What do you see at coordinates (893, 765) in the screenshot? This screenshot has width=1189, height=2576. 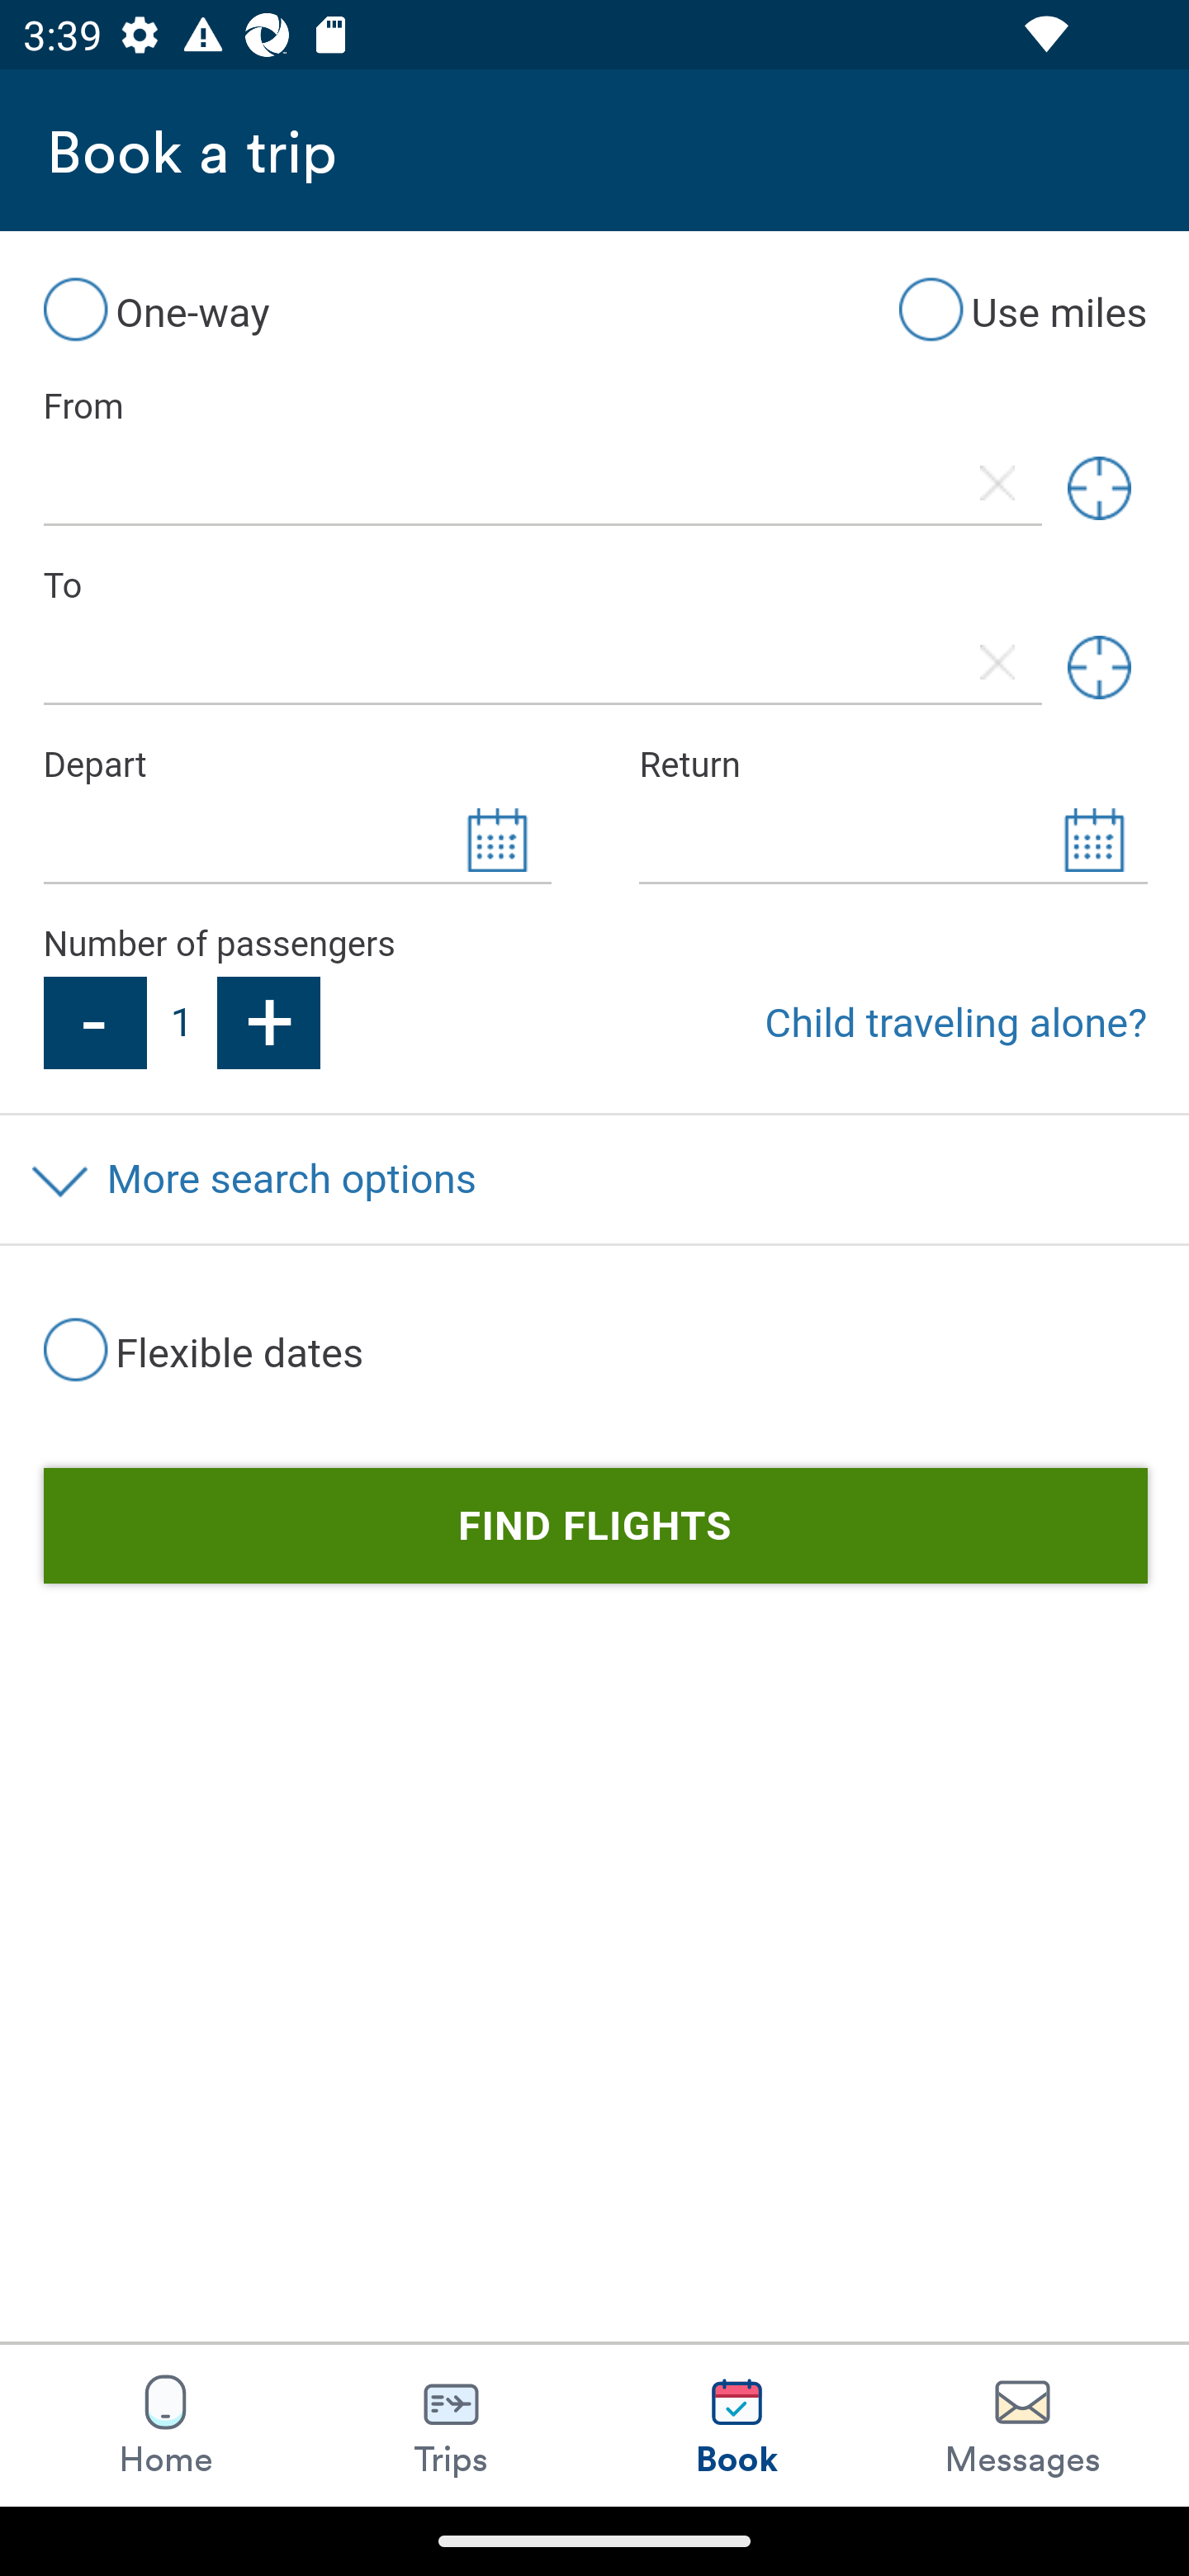 I see `Return` at bounding box center [893, 765].